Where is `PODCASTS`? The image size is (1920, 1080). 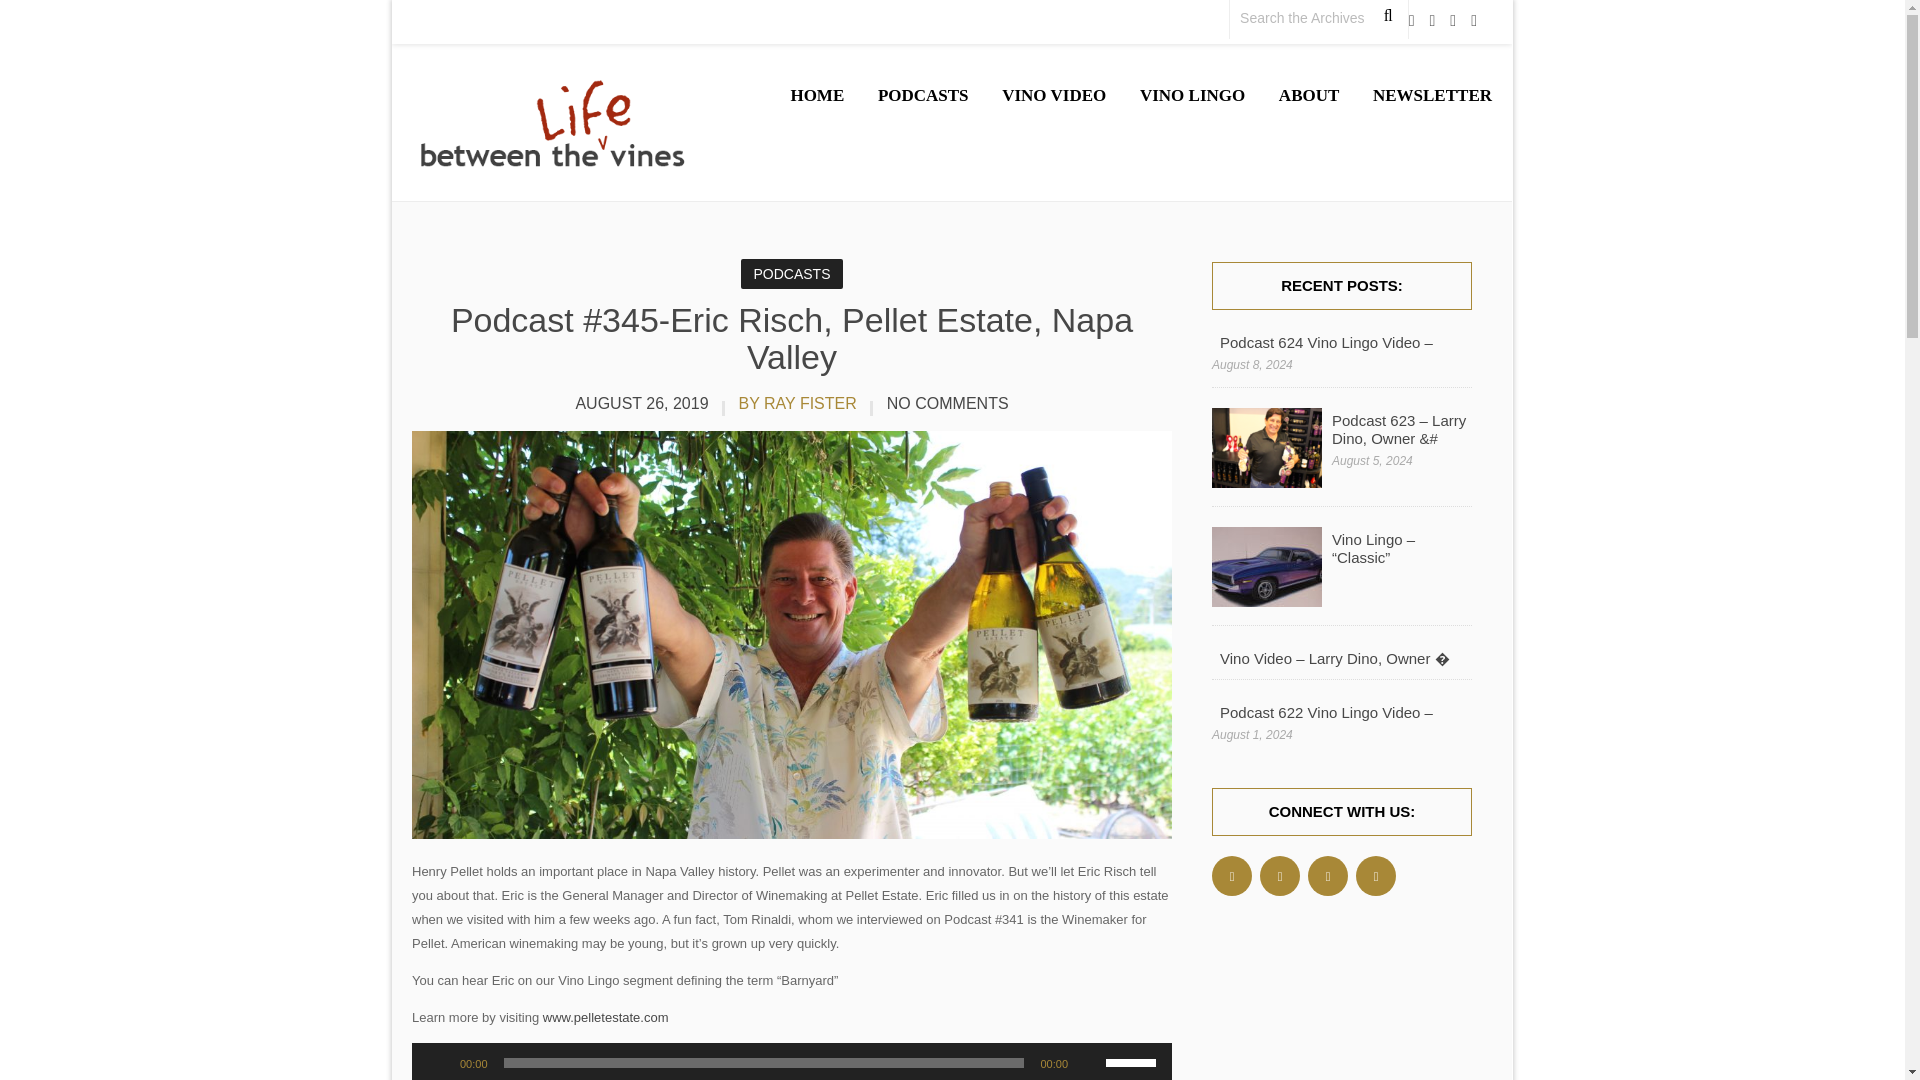
PODCASTS is located at coordinates (792, 274).